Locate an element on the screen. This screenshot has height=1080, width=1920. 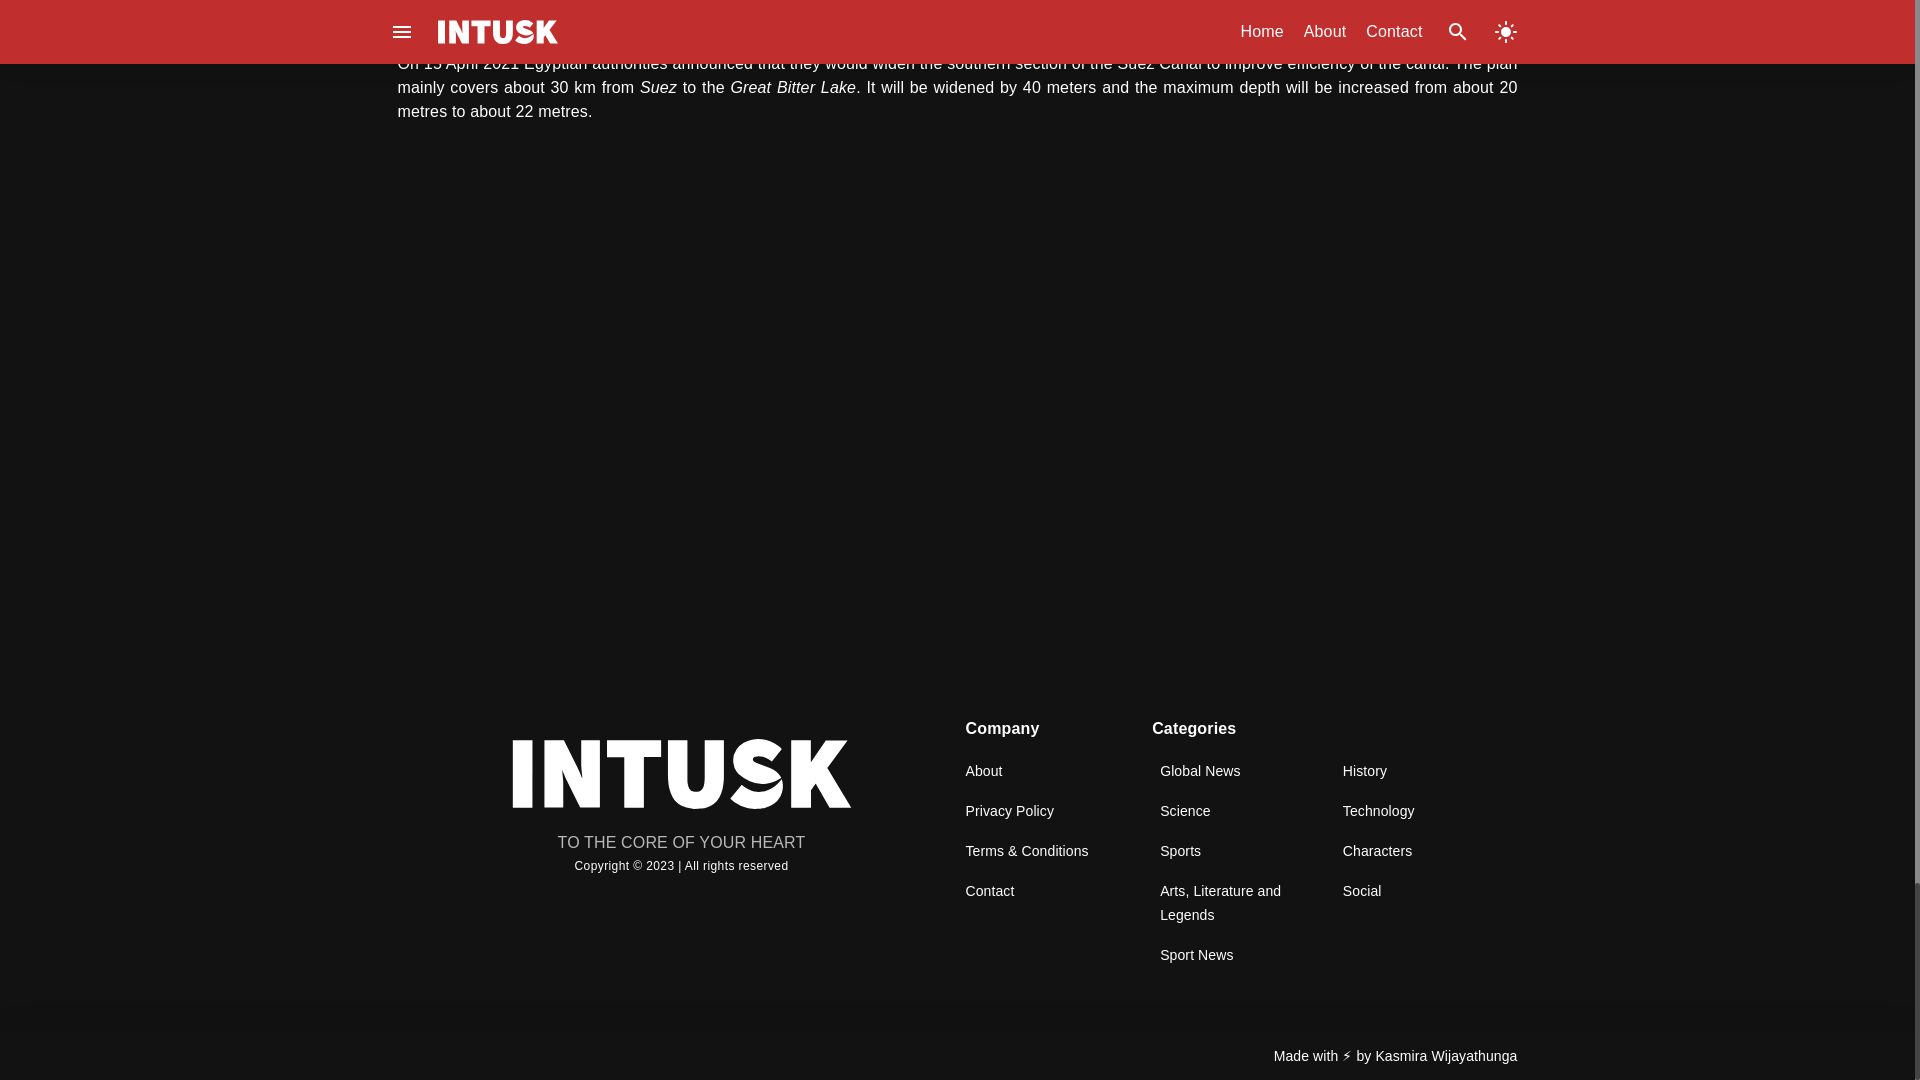
Arts, Literature and Legends is located at coordinates (1220, 902).